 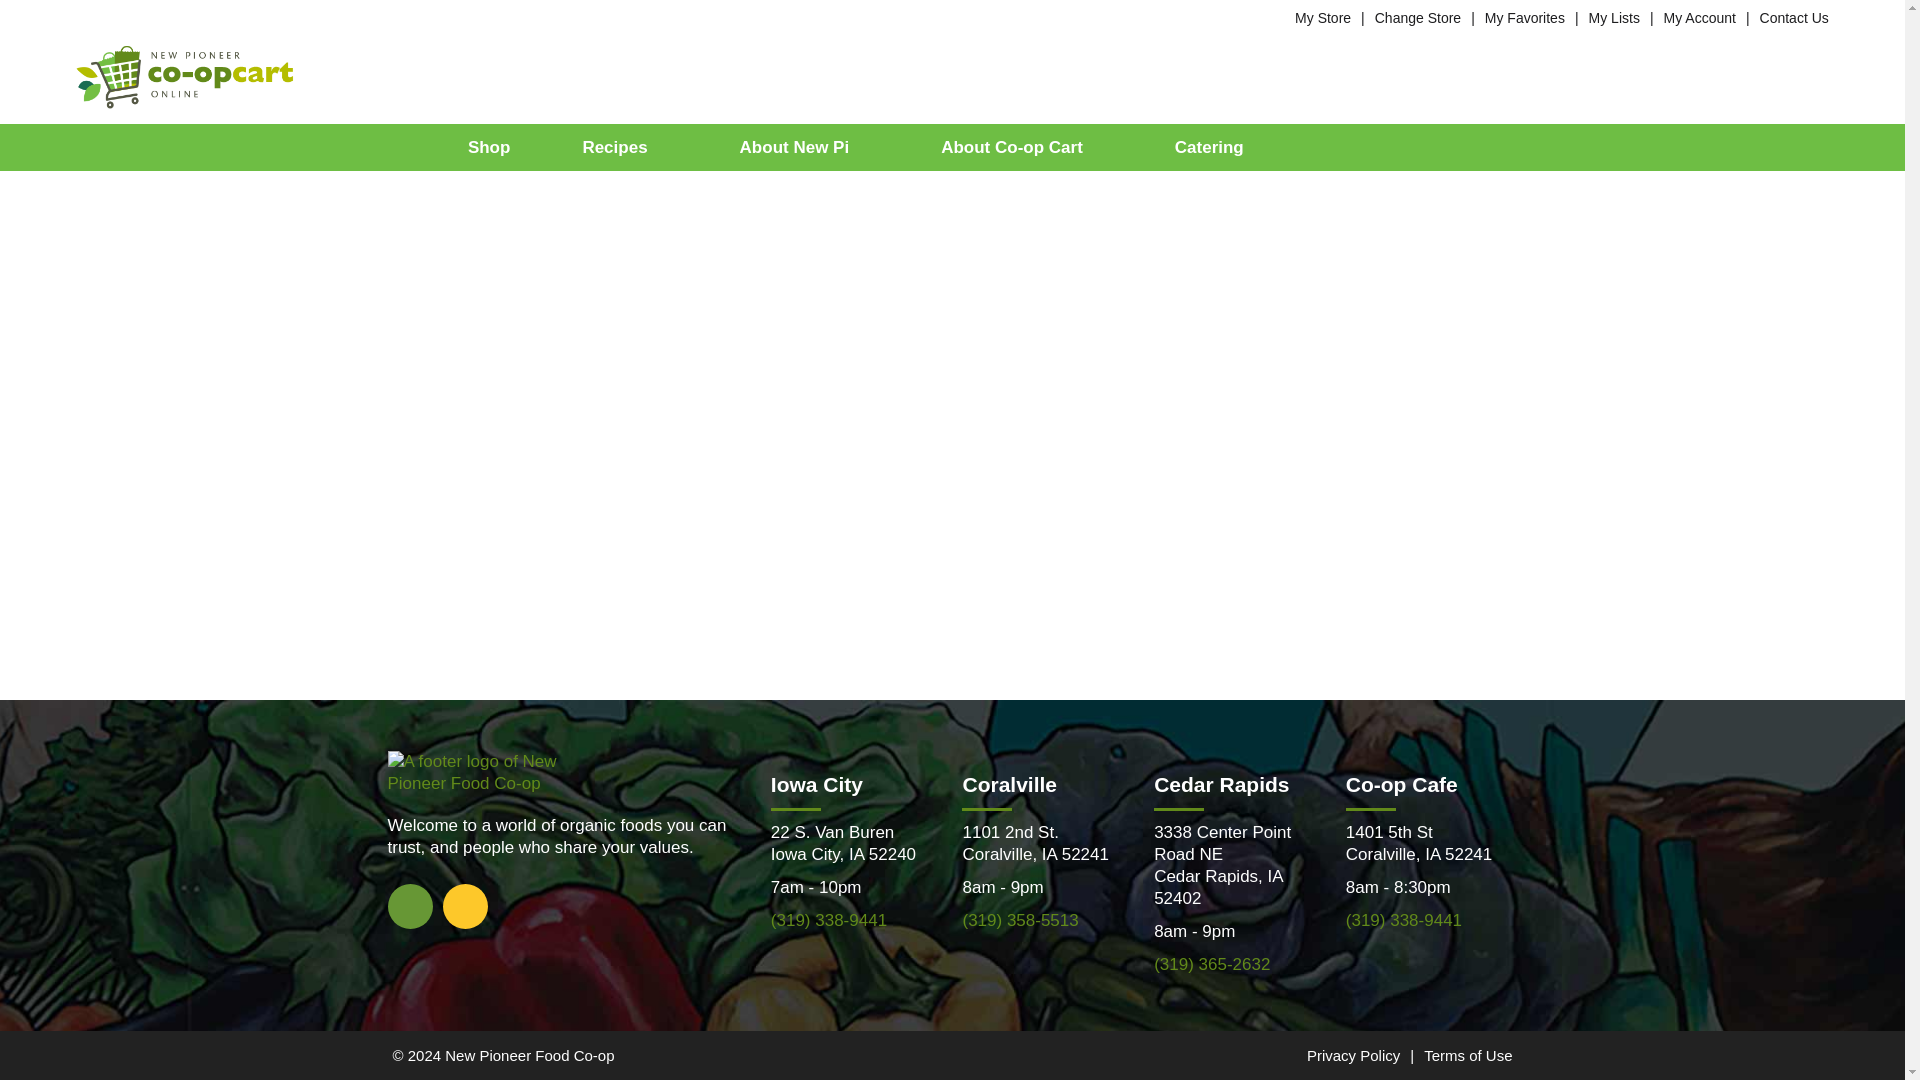 What do you see at coordinates (1794, 17) in the screenshot?
I see `Contact Us` at bounding box center [1794, 17].